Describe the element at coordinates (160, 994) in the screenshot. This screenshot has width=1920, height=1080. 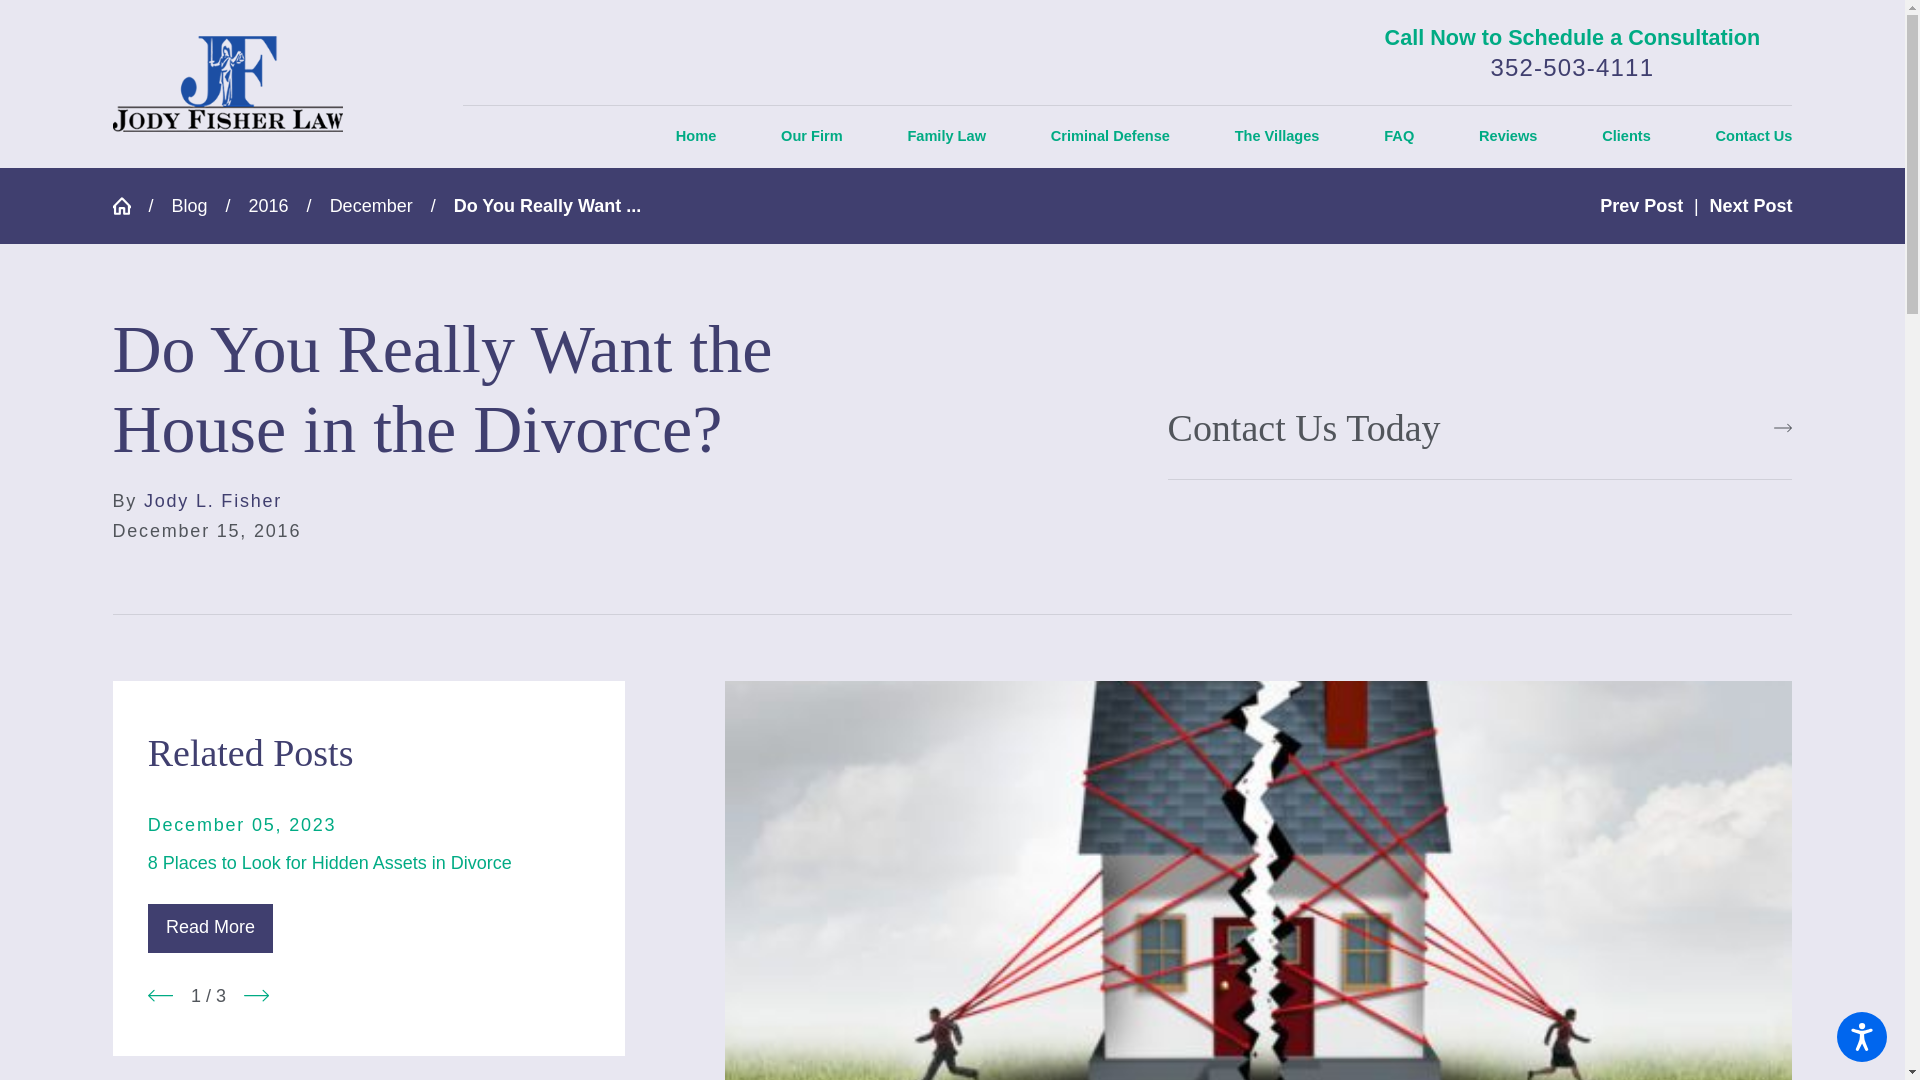
I see `View previous item` at that location.